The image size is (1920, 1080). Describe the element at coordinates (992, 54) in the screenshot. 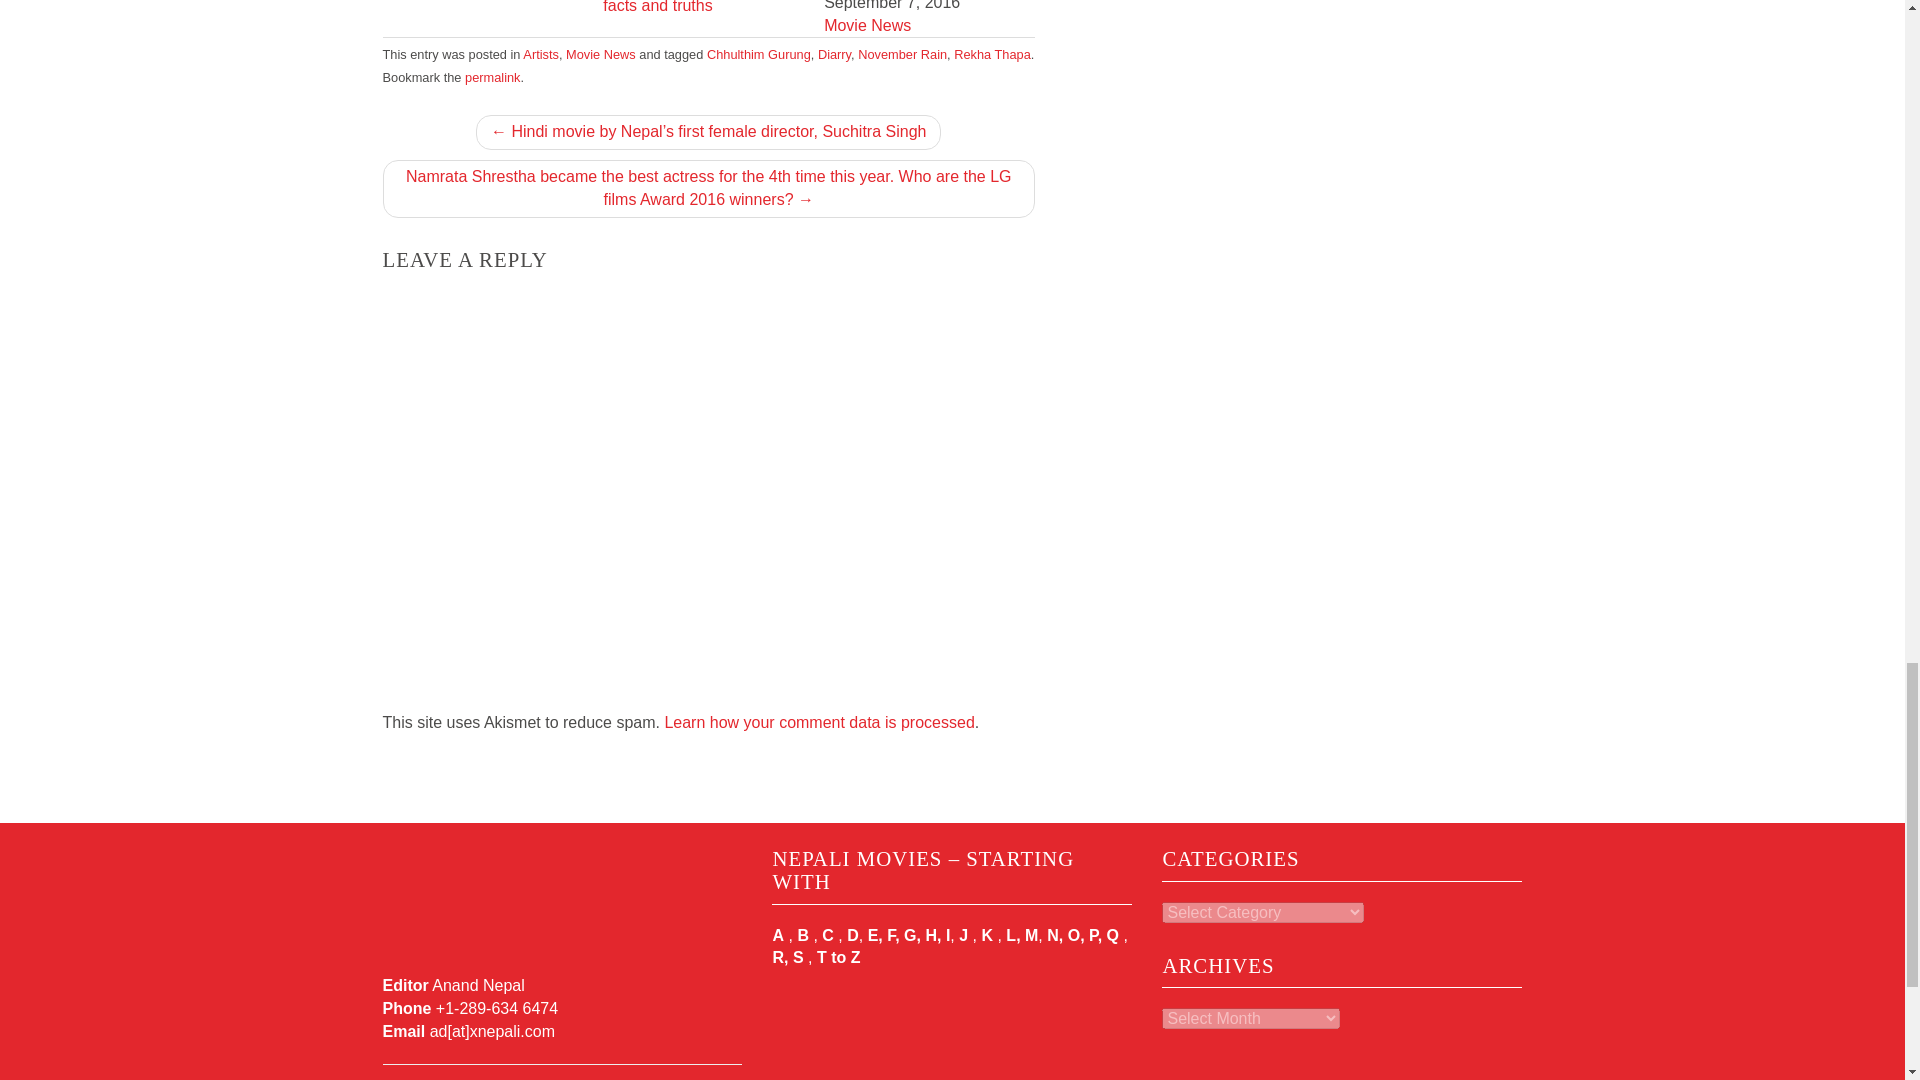

I see `Rekha Thapa` at that location.